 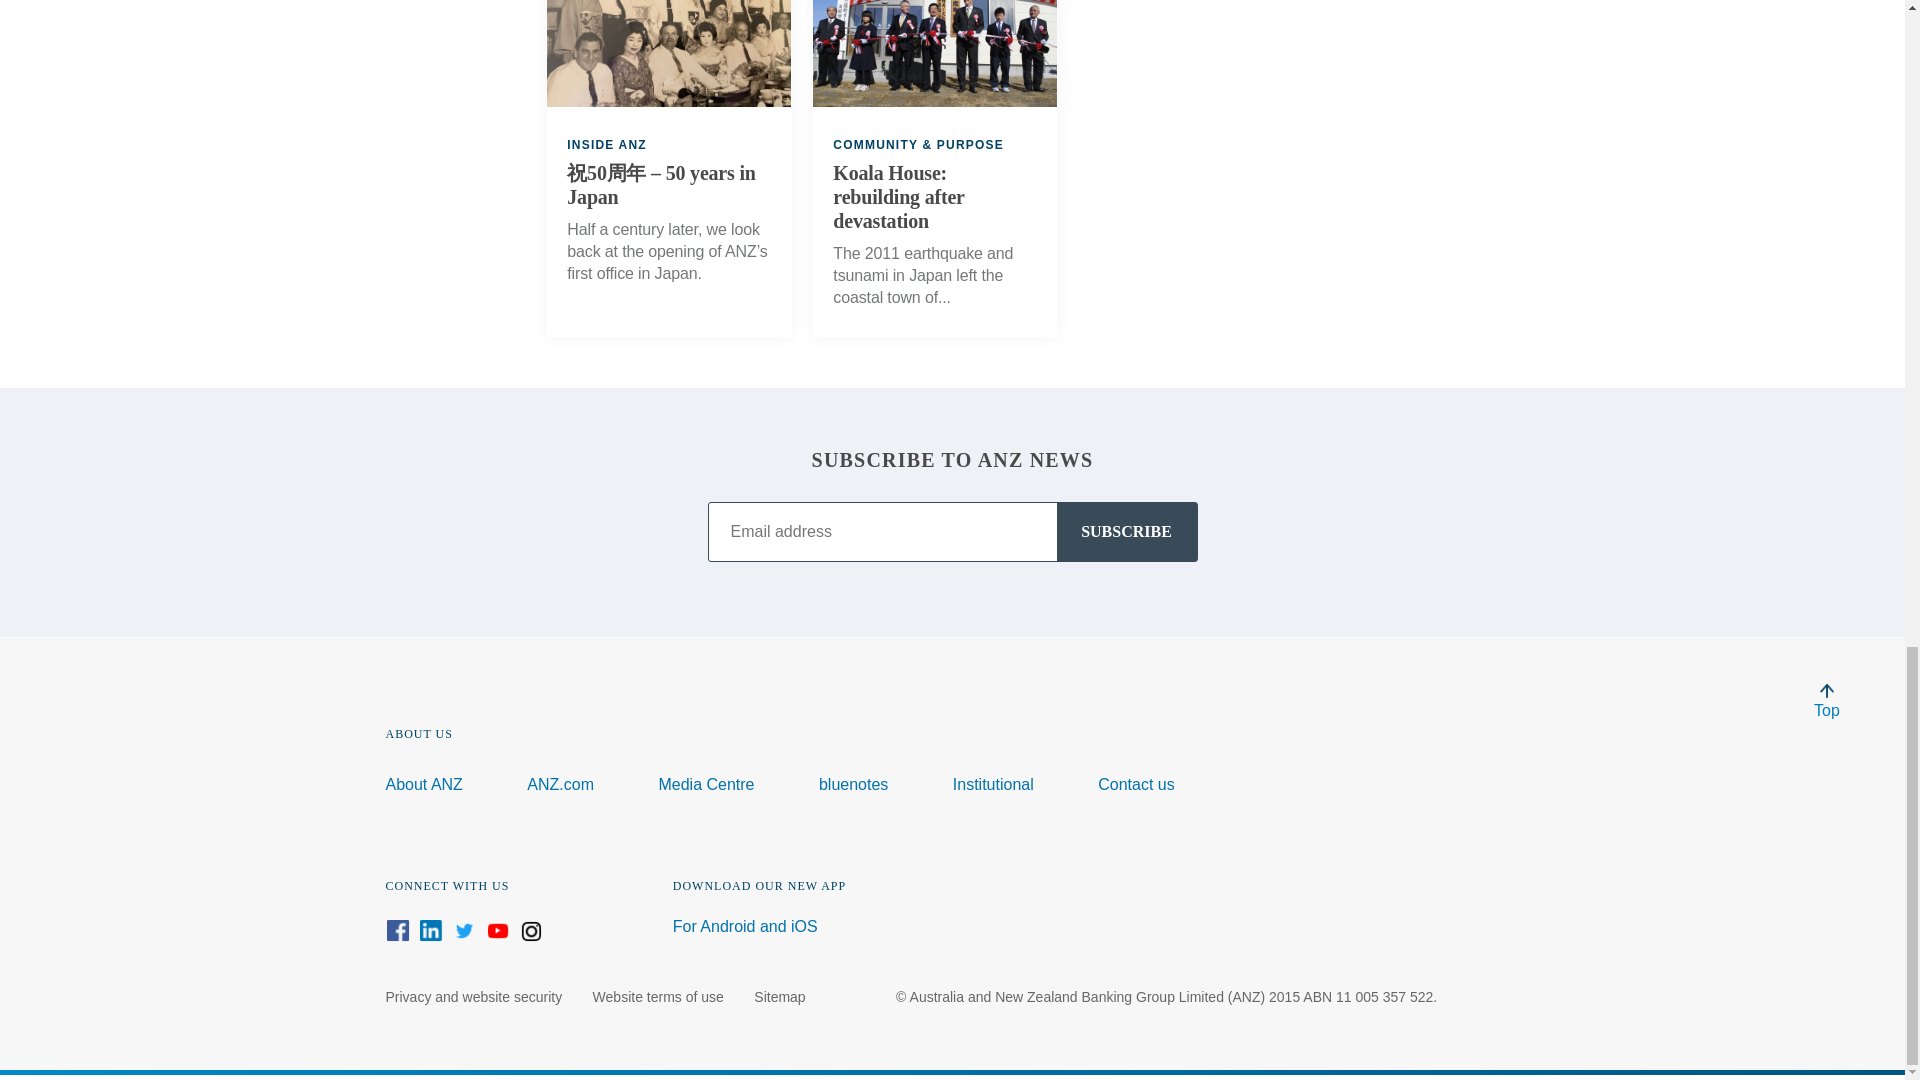 I want to click on Instagram, so click(x=530, y=930).